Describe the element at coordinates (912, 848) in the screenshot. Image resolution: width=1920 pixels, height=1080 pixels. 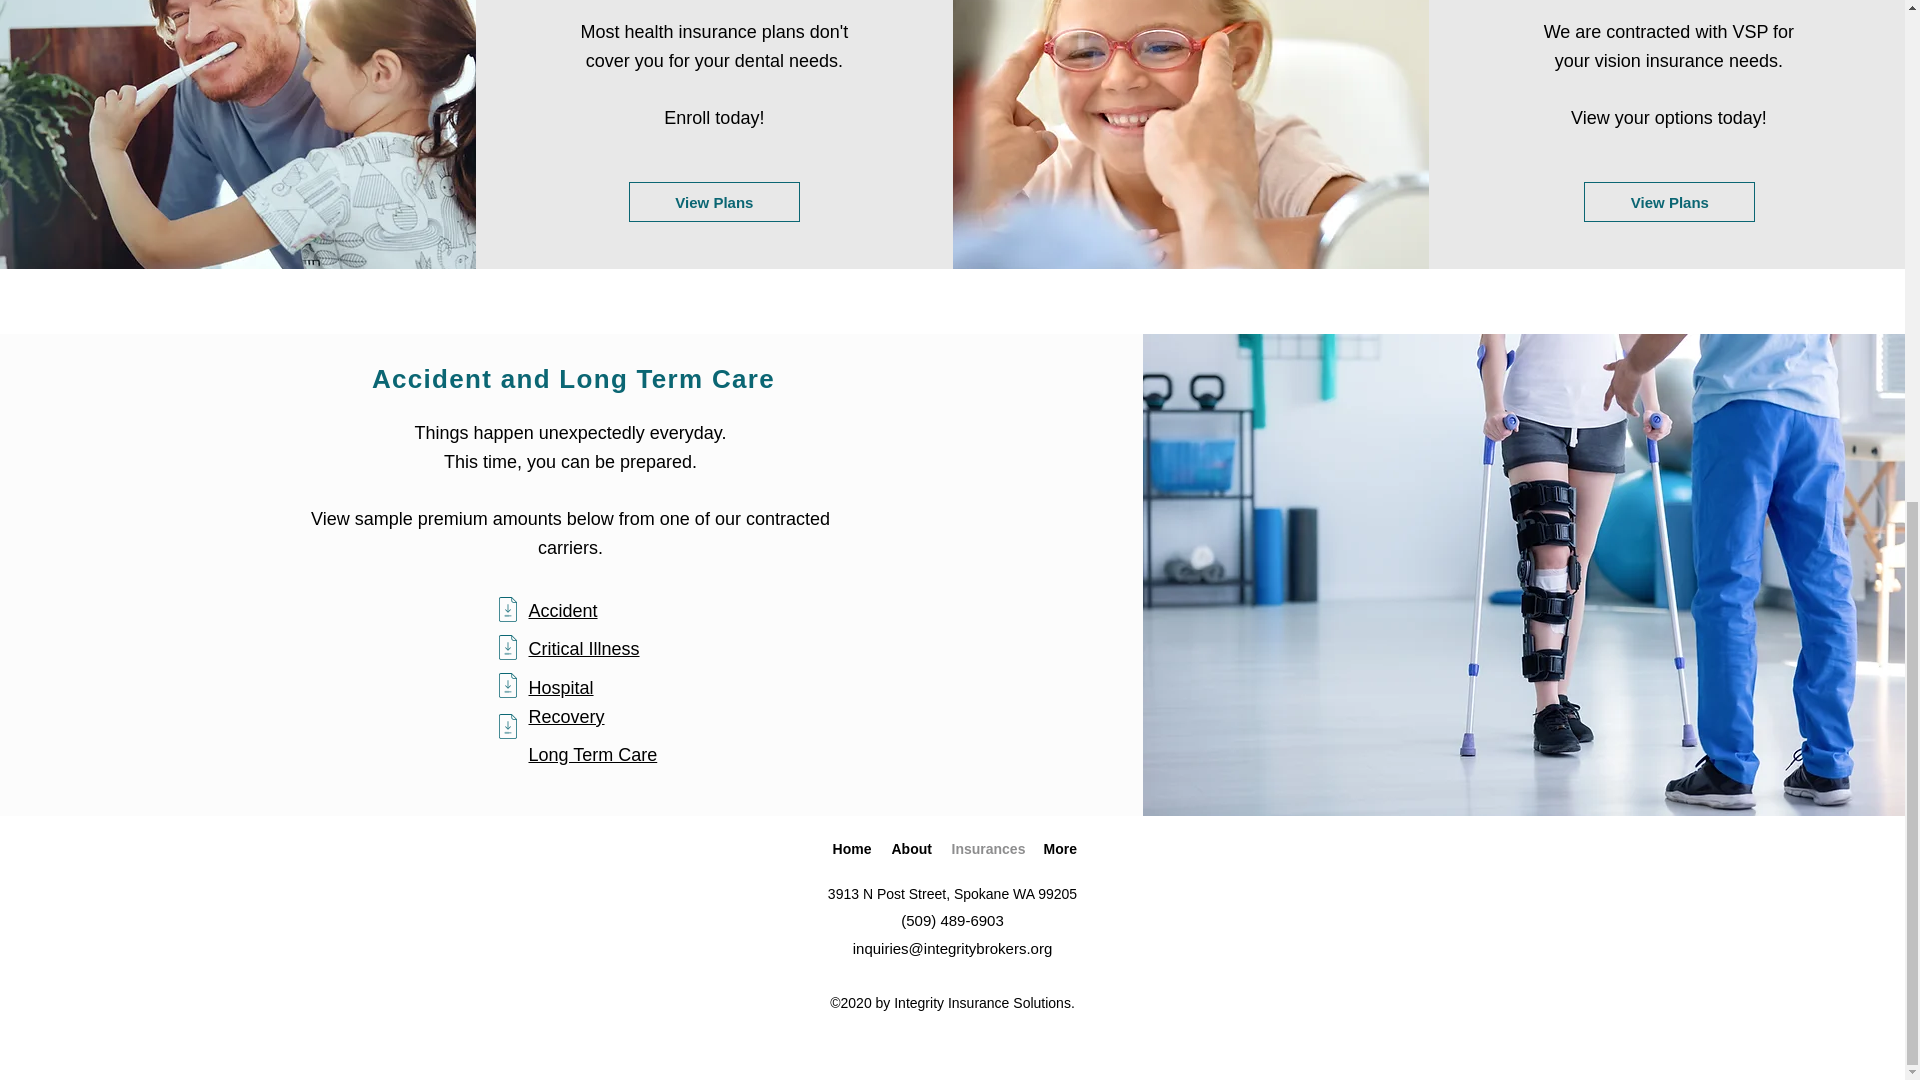
I see `About` at that location.